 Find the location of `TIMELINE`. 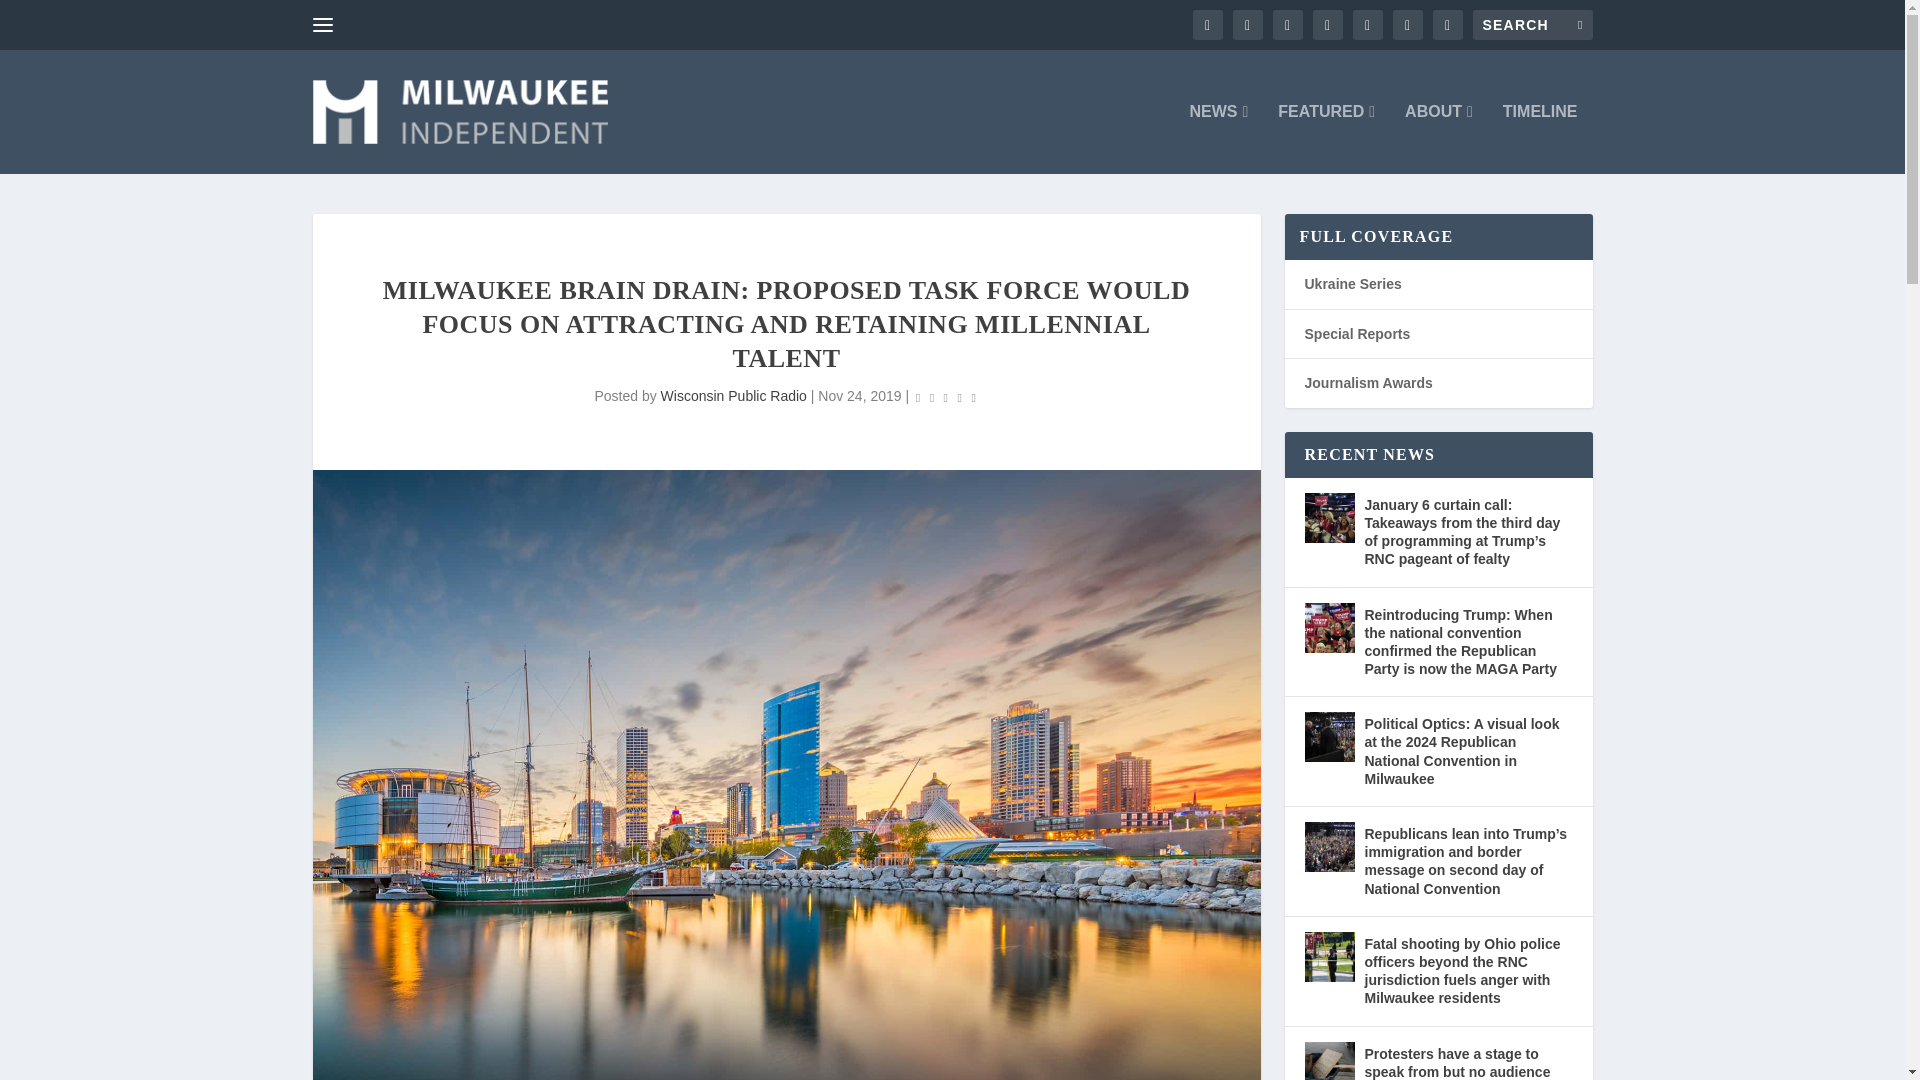

TIMELINE is located at coordinates (1540, 138).